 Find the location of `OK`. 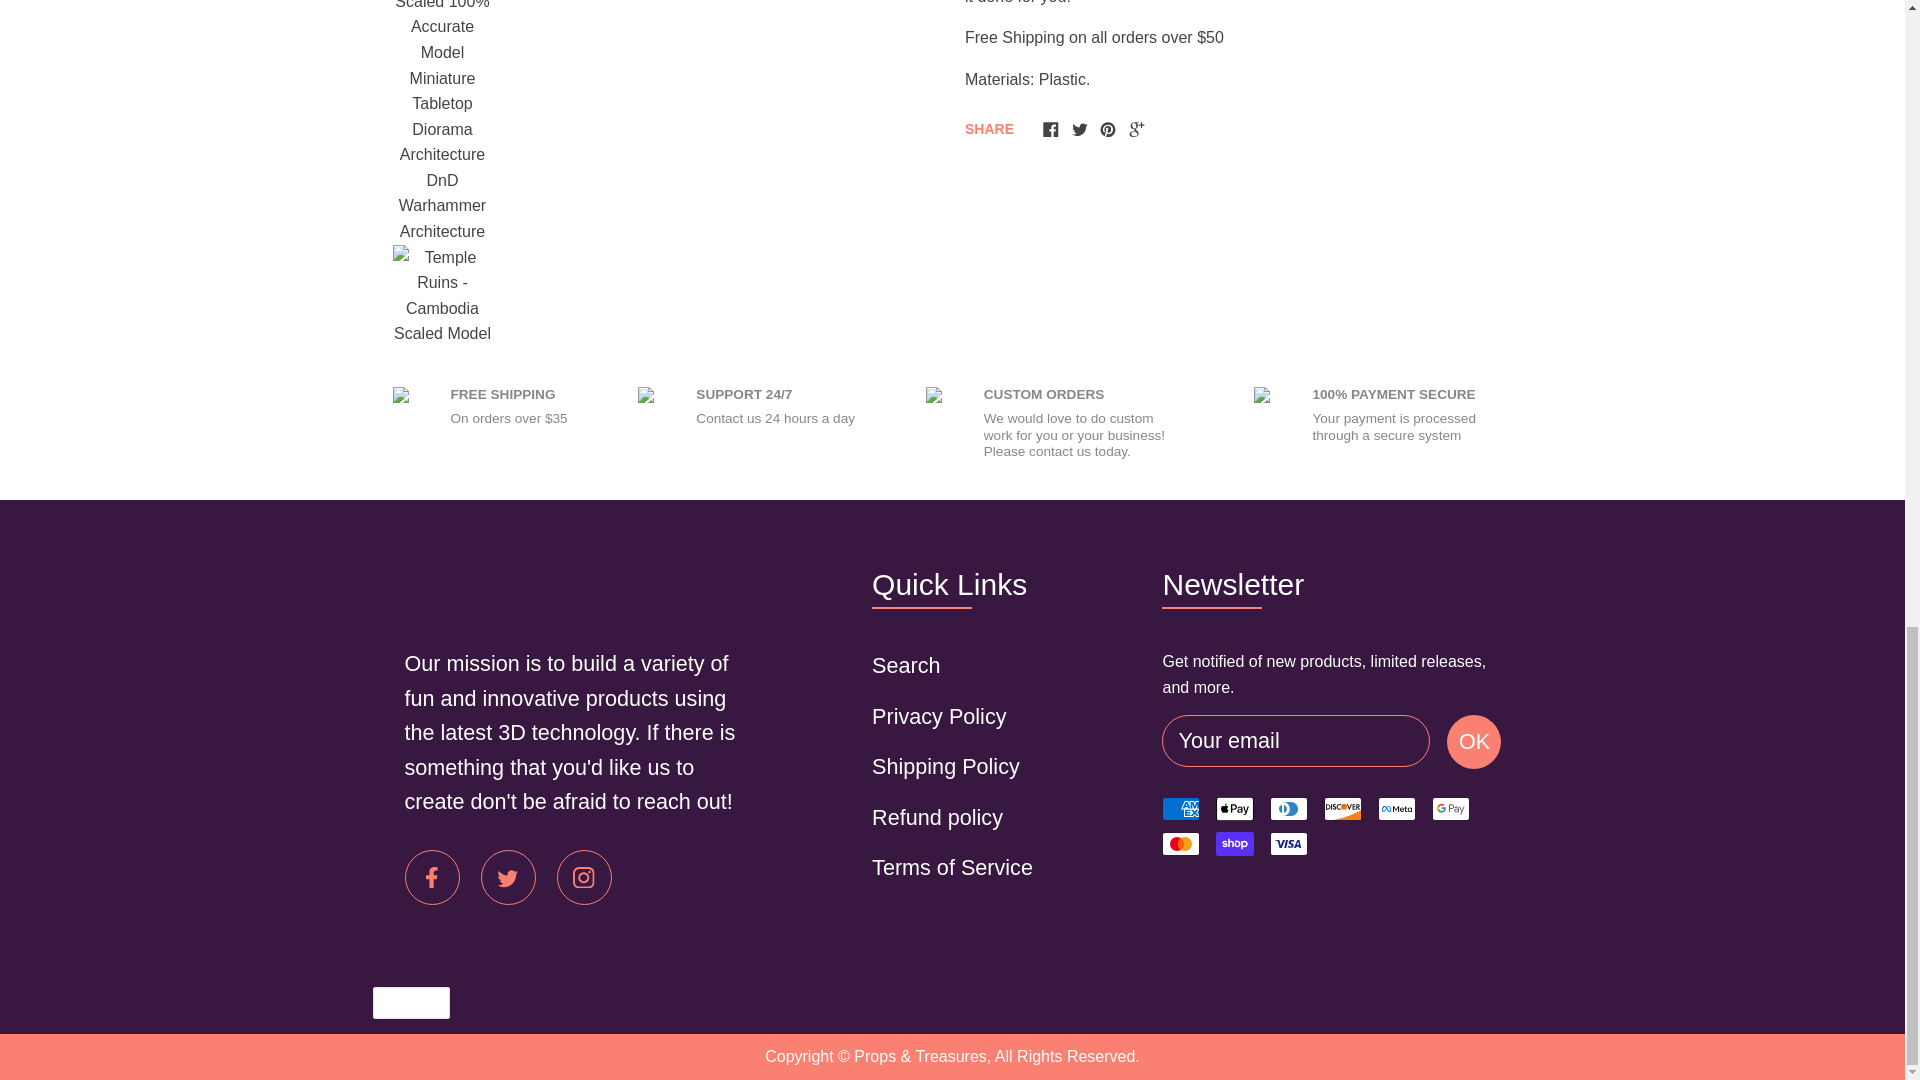

OK is located at coordinates (1474, 741).